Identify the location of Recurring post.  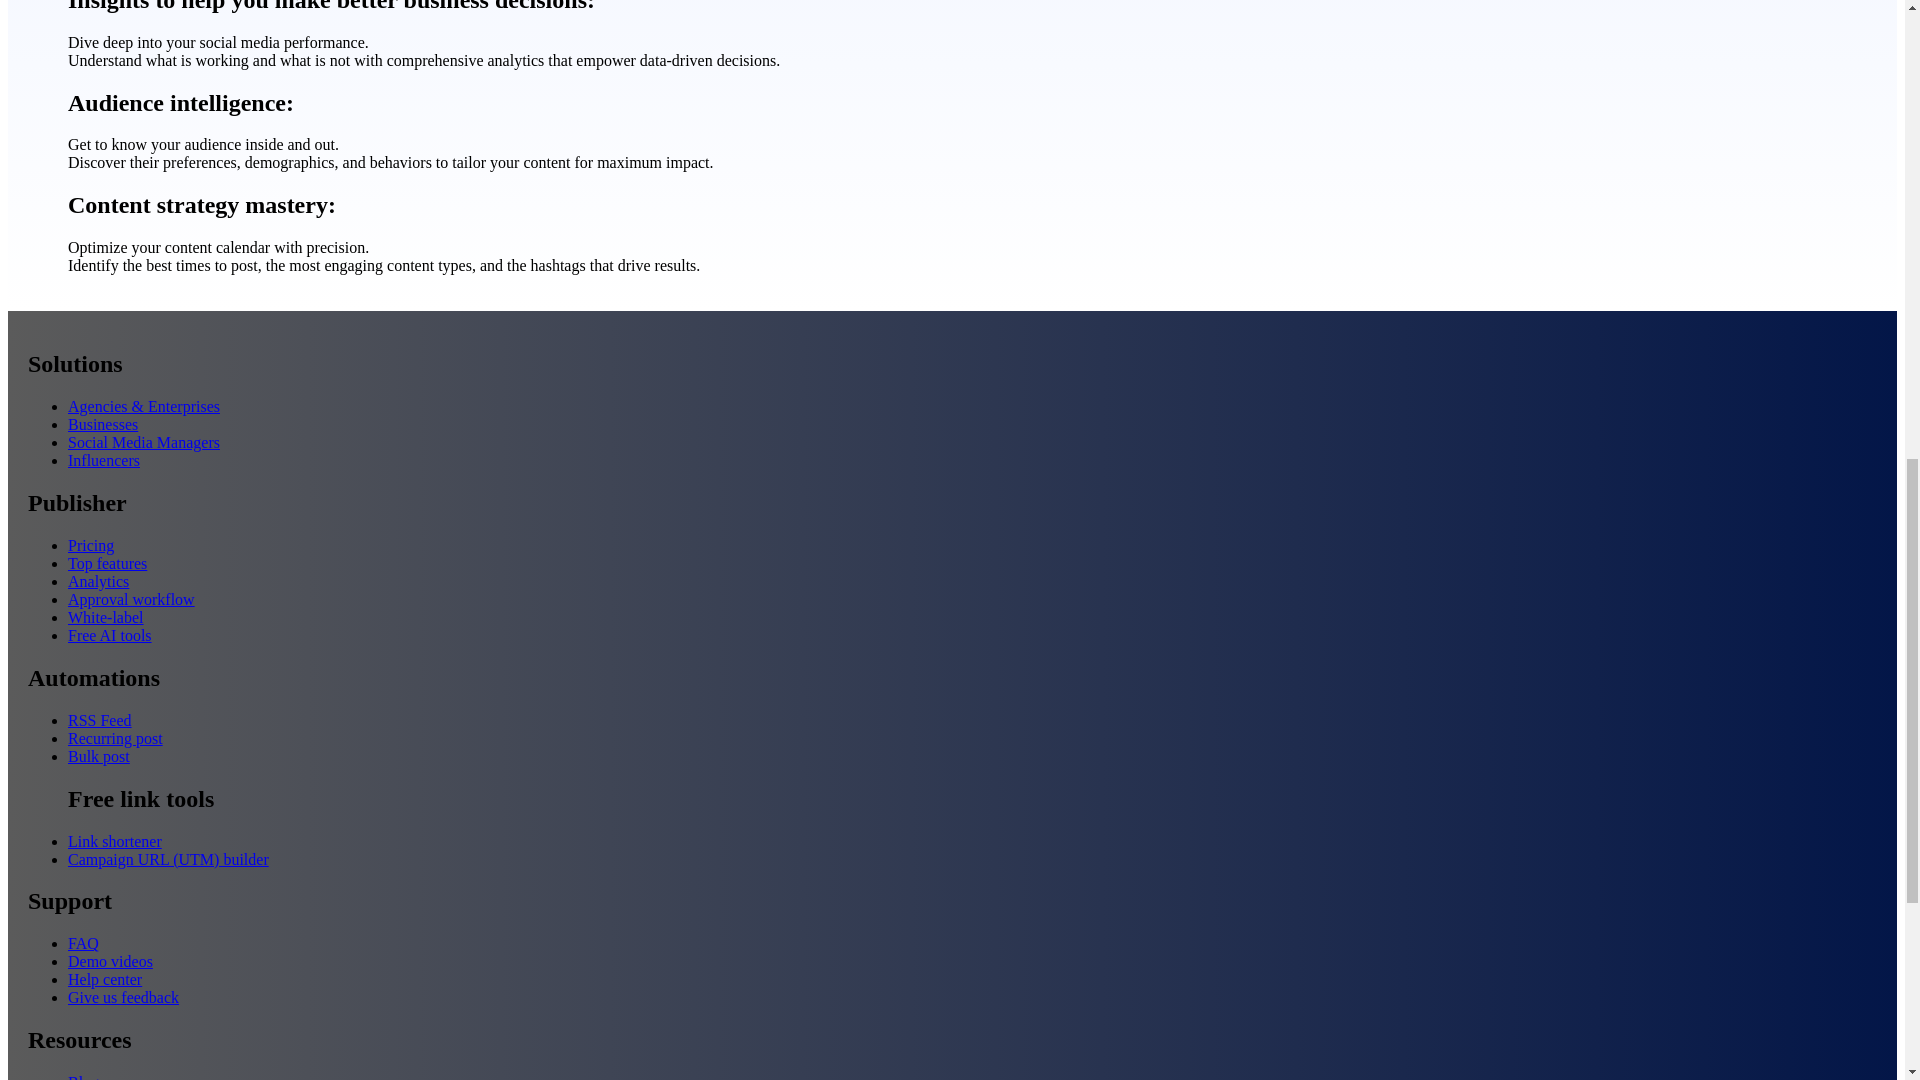
(115, 738).